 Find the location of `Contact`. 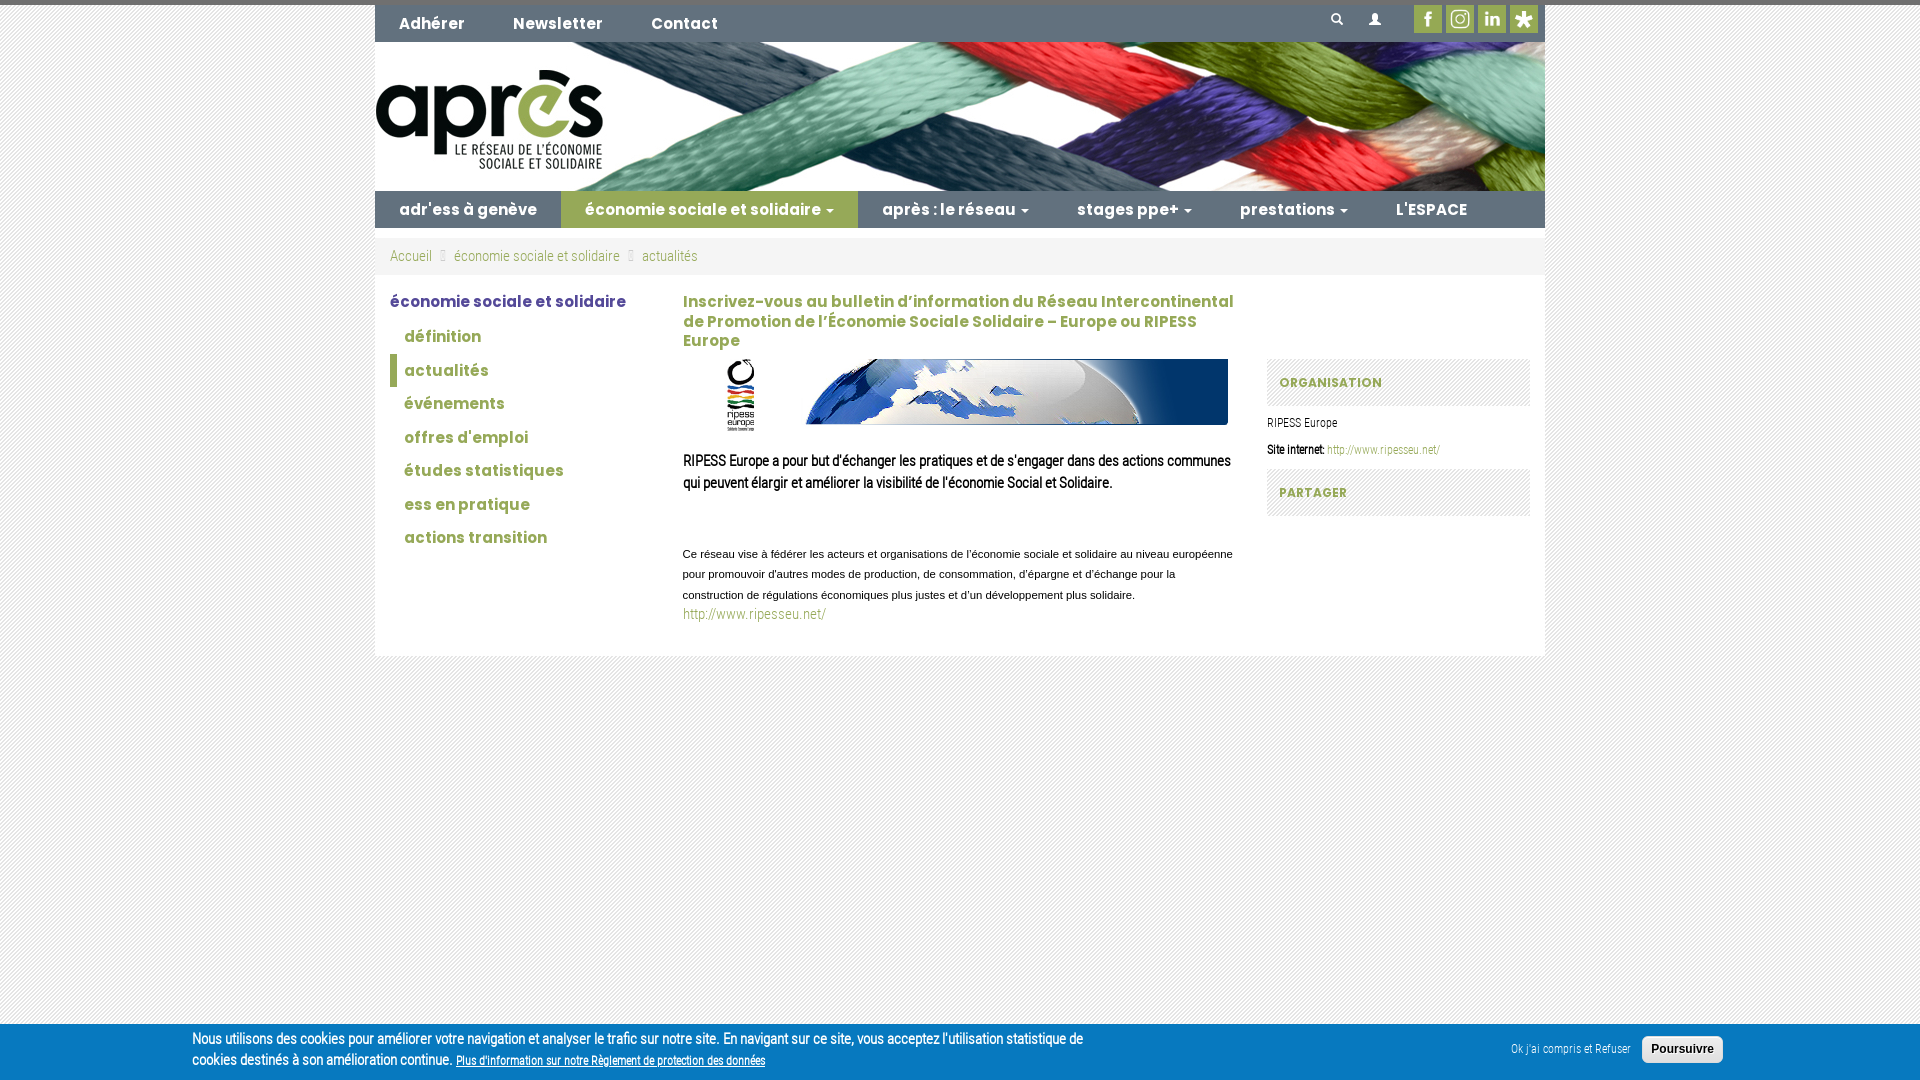

Contact is located at coordinates (684, 24).